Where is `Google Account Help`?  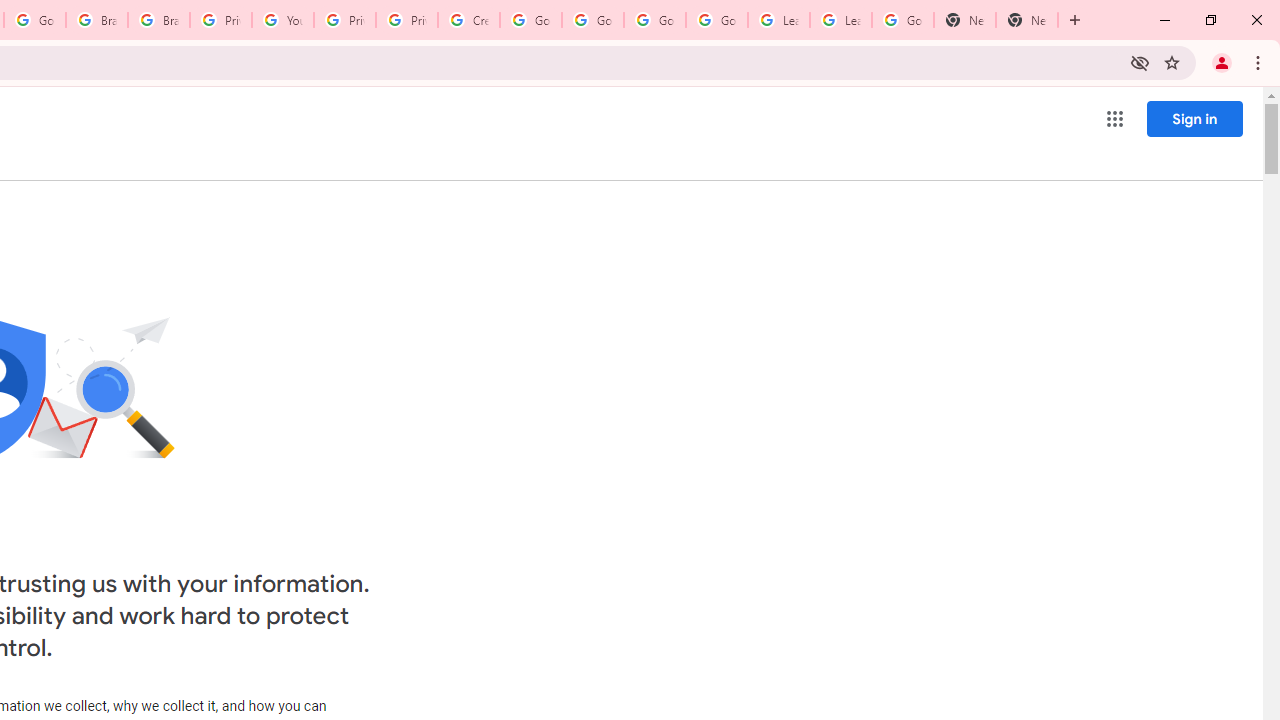 Google Account Help is located at coordinates (592, 20).